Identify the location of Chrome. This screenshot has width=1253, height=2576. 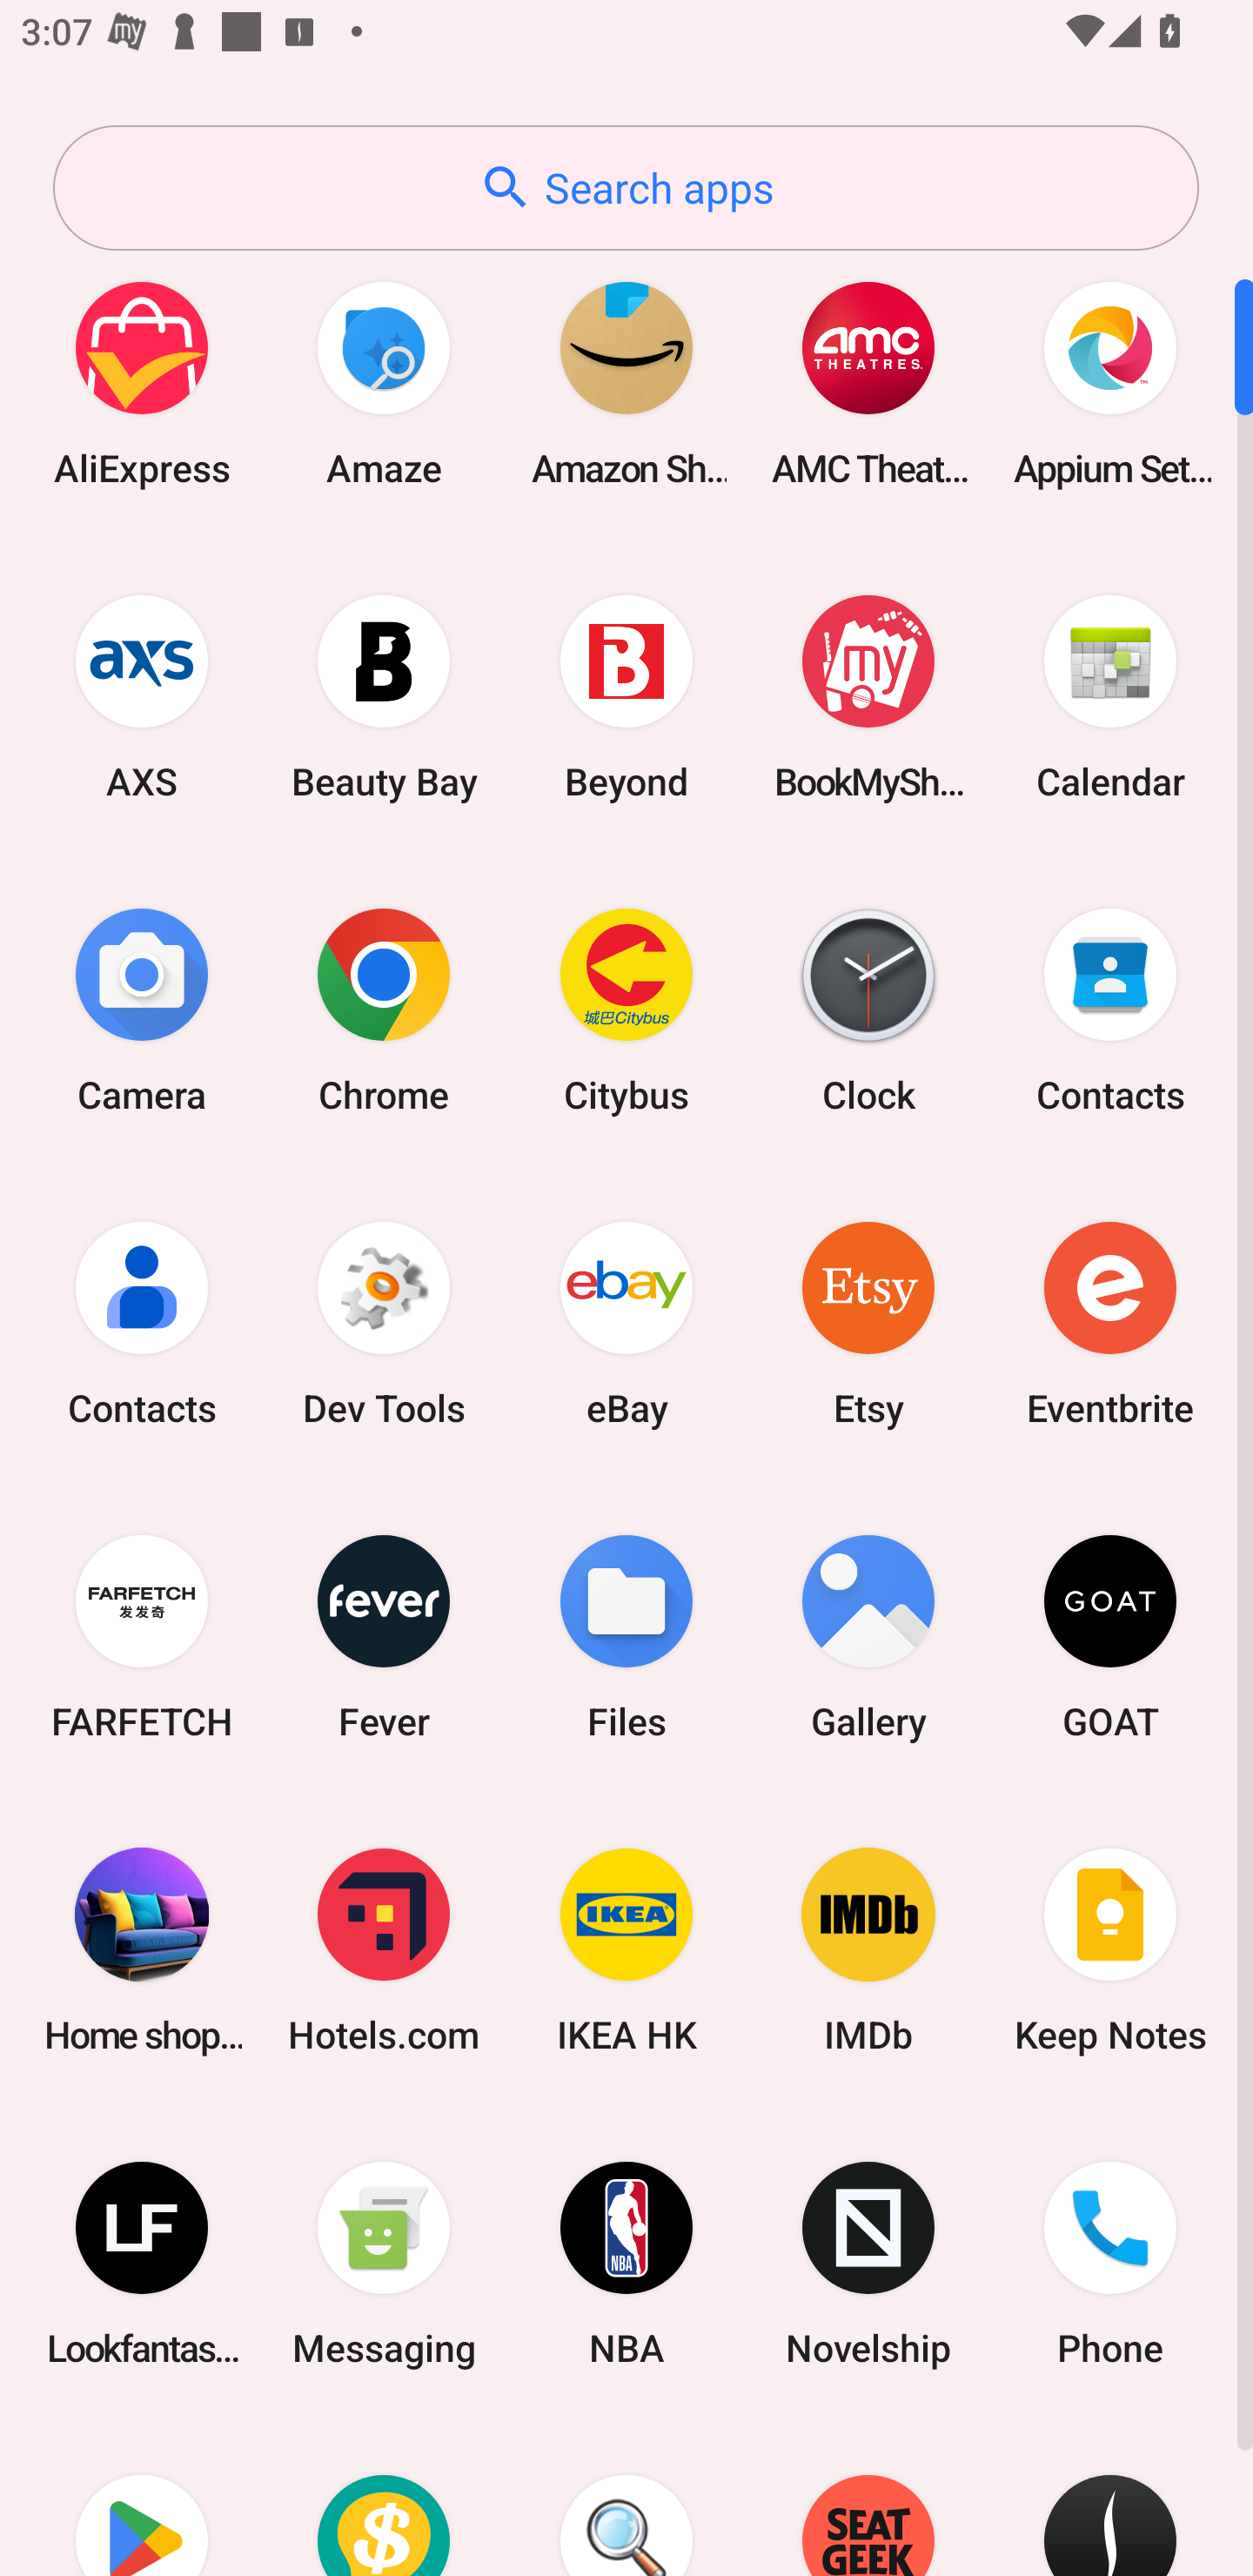
(384, 1010).